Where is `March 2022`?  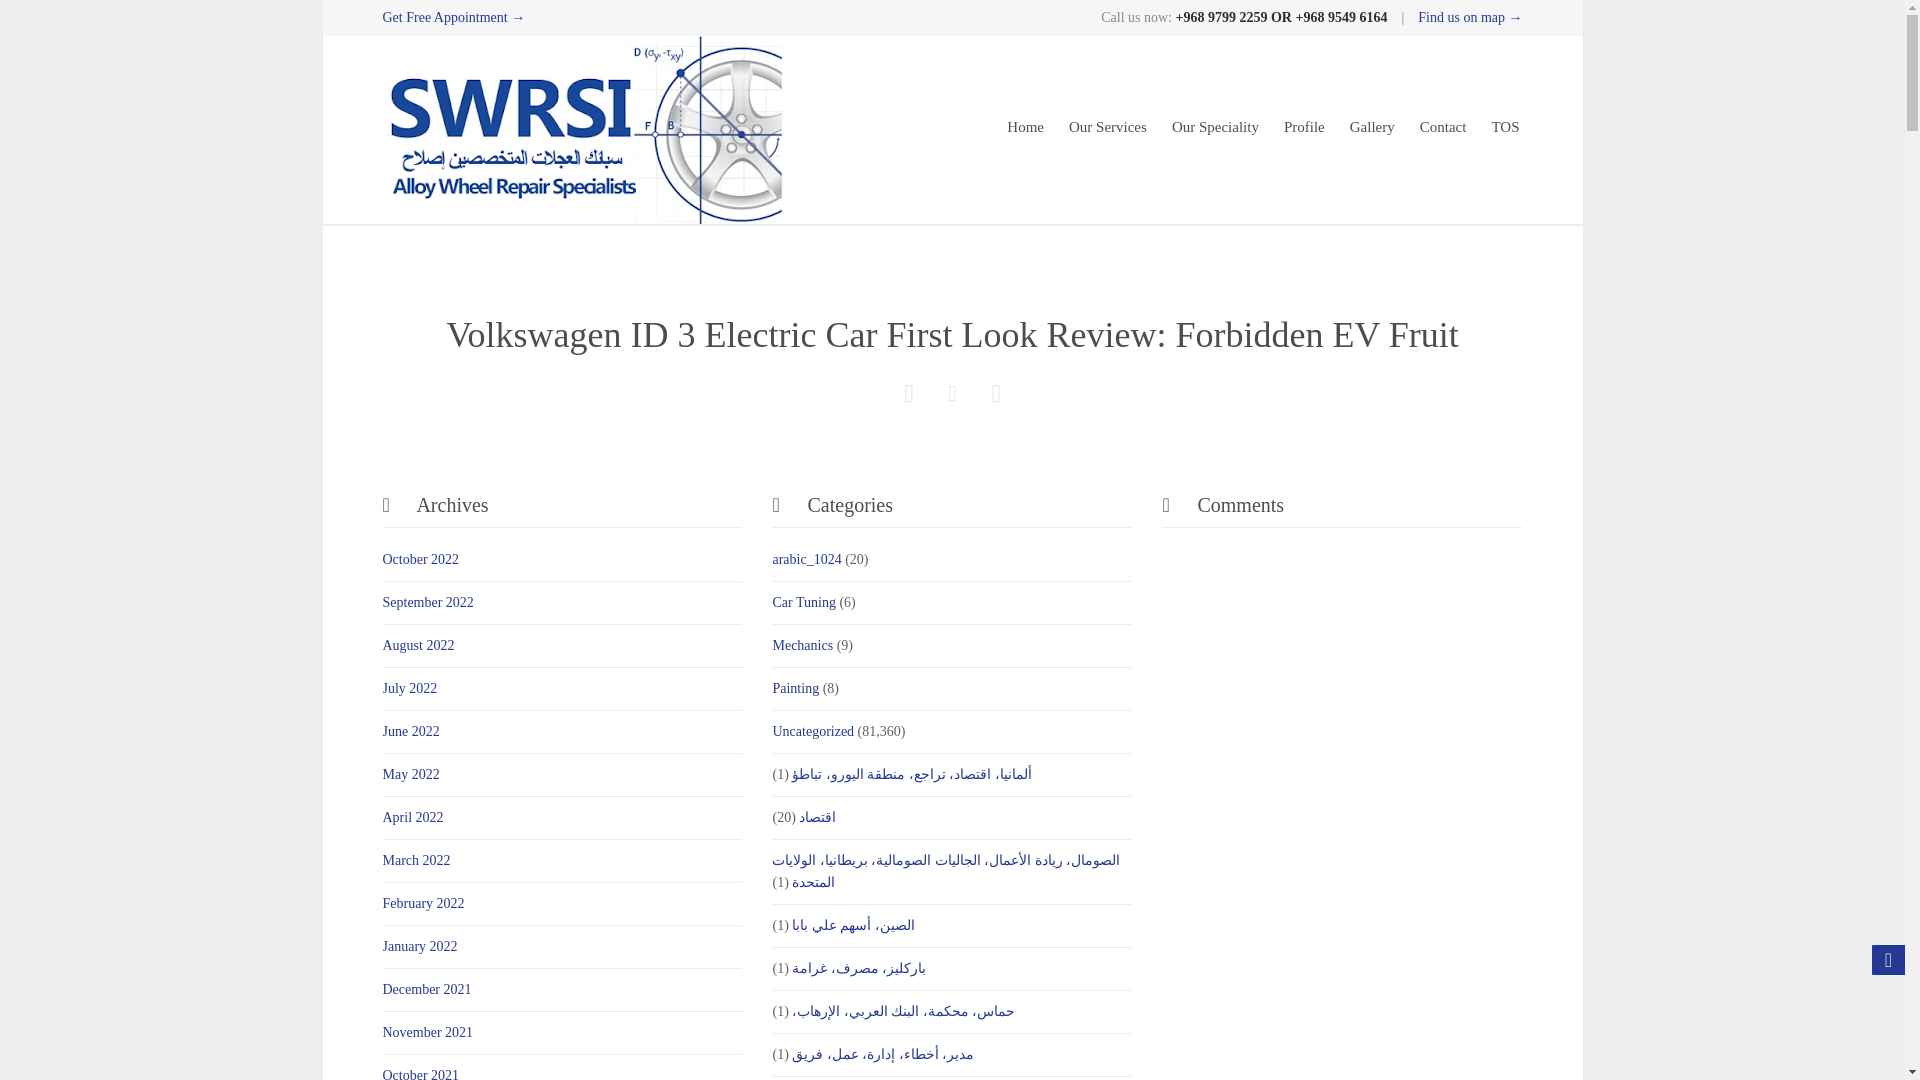 March 2022 is located at coordinates (416, 860).